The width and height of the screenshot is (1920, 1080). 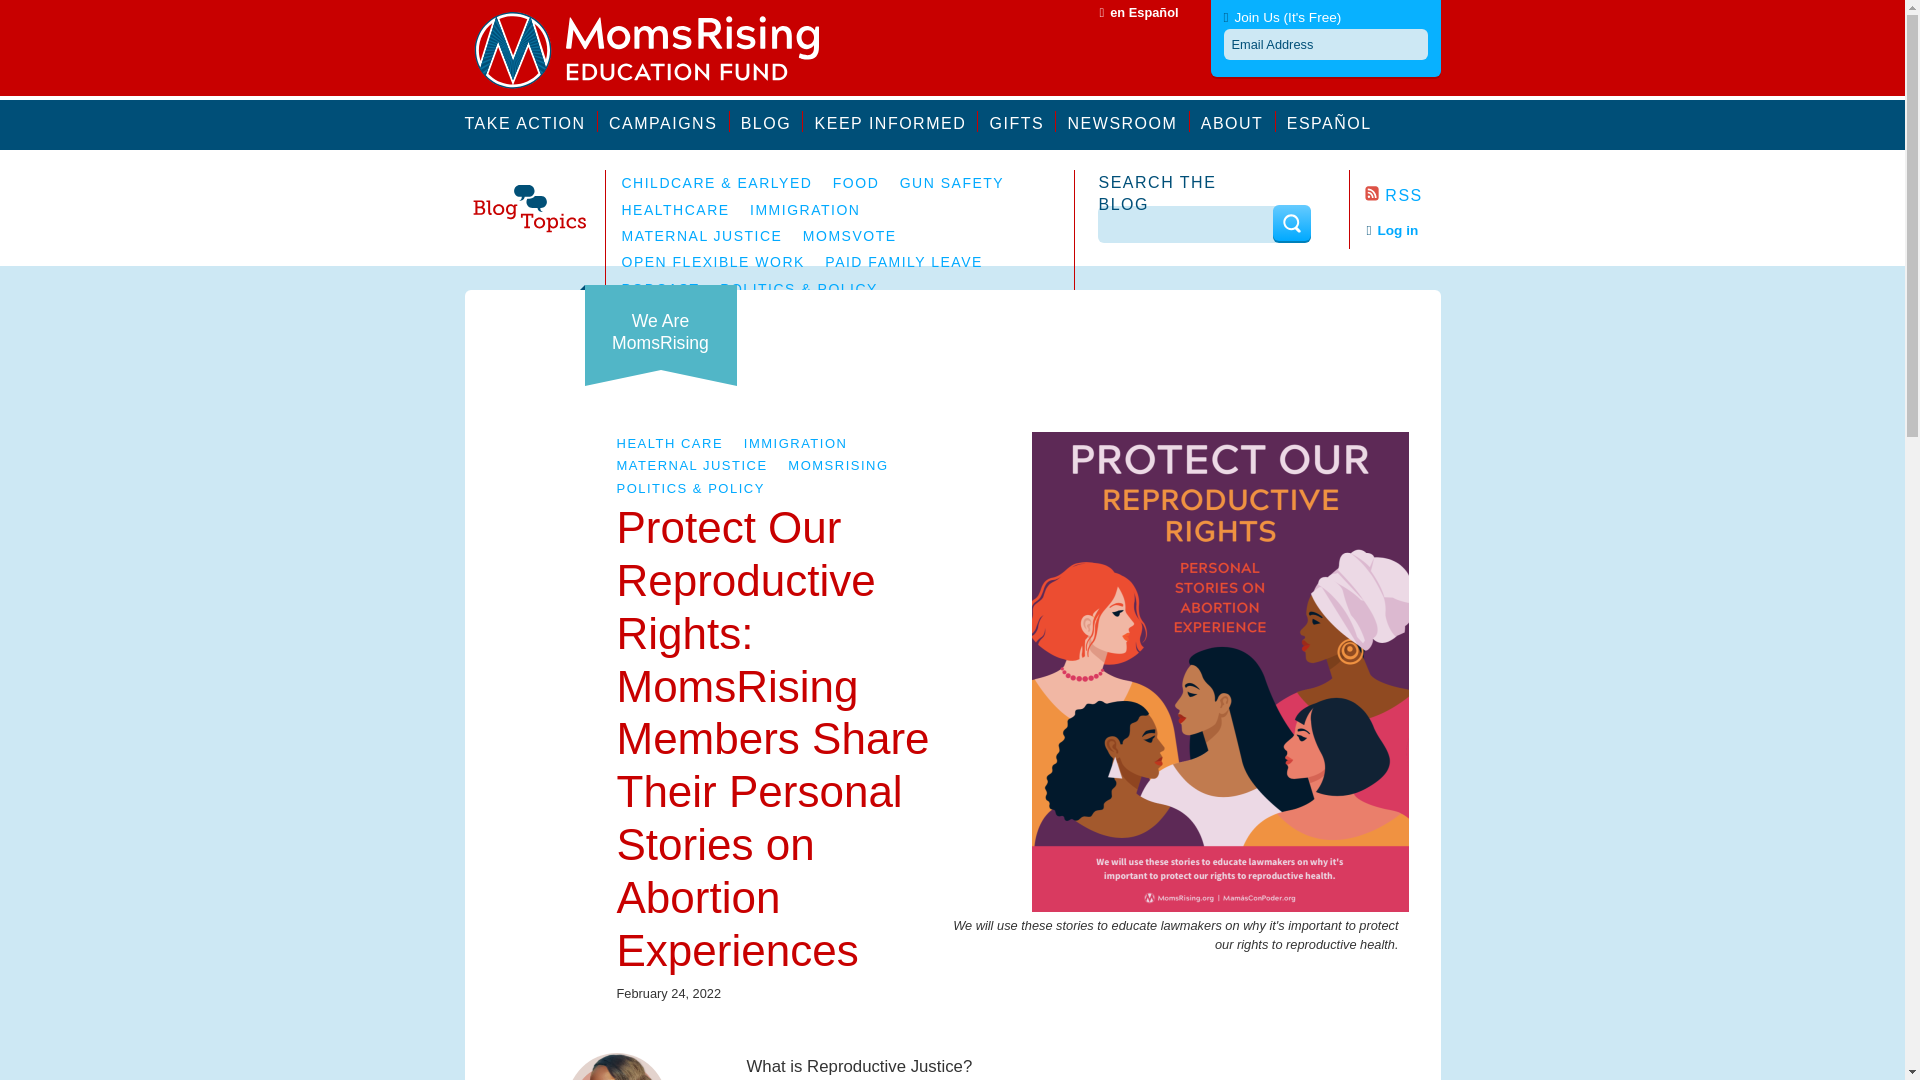 What do you see at coordinates (1128, 121) in the screenshot?
I see `Important press releases, statements, and media highlights` at bounding box center [1128, 121].